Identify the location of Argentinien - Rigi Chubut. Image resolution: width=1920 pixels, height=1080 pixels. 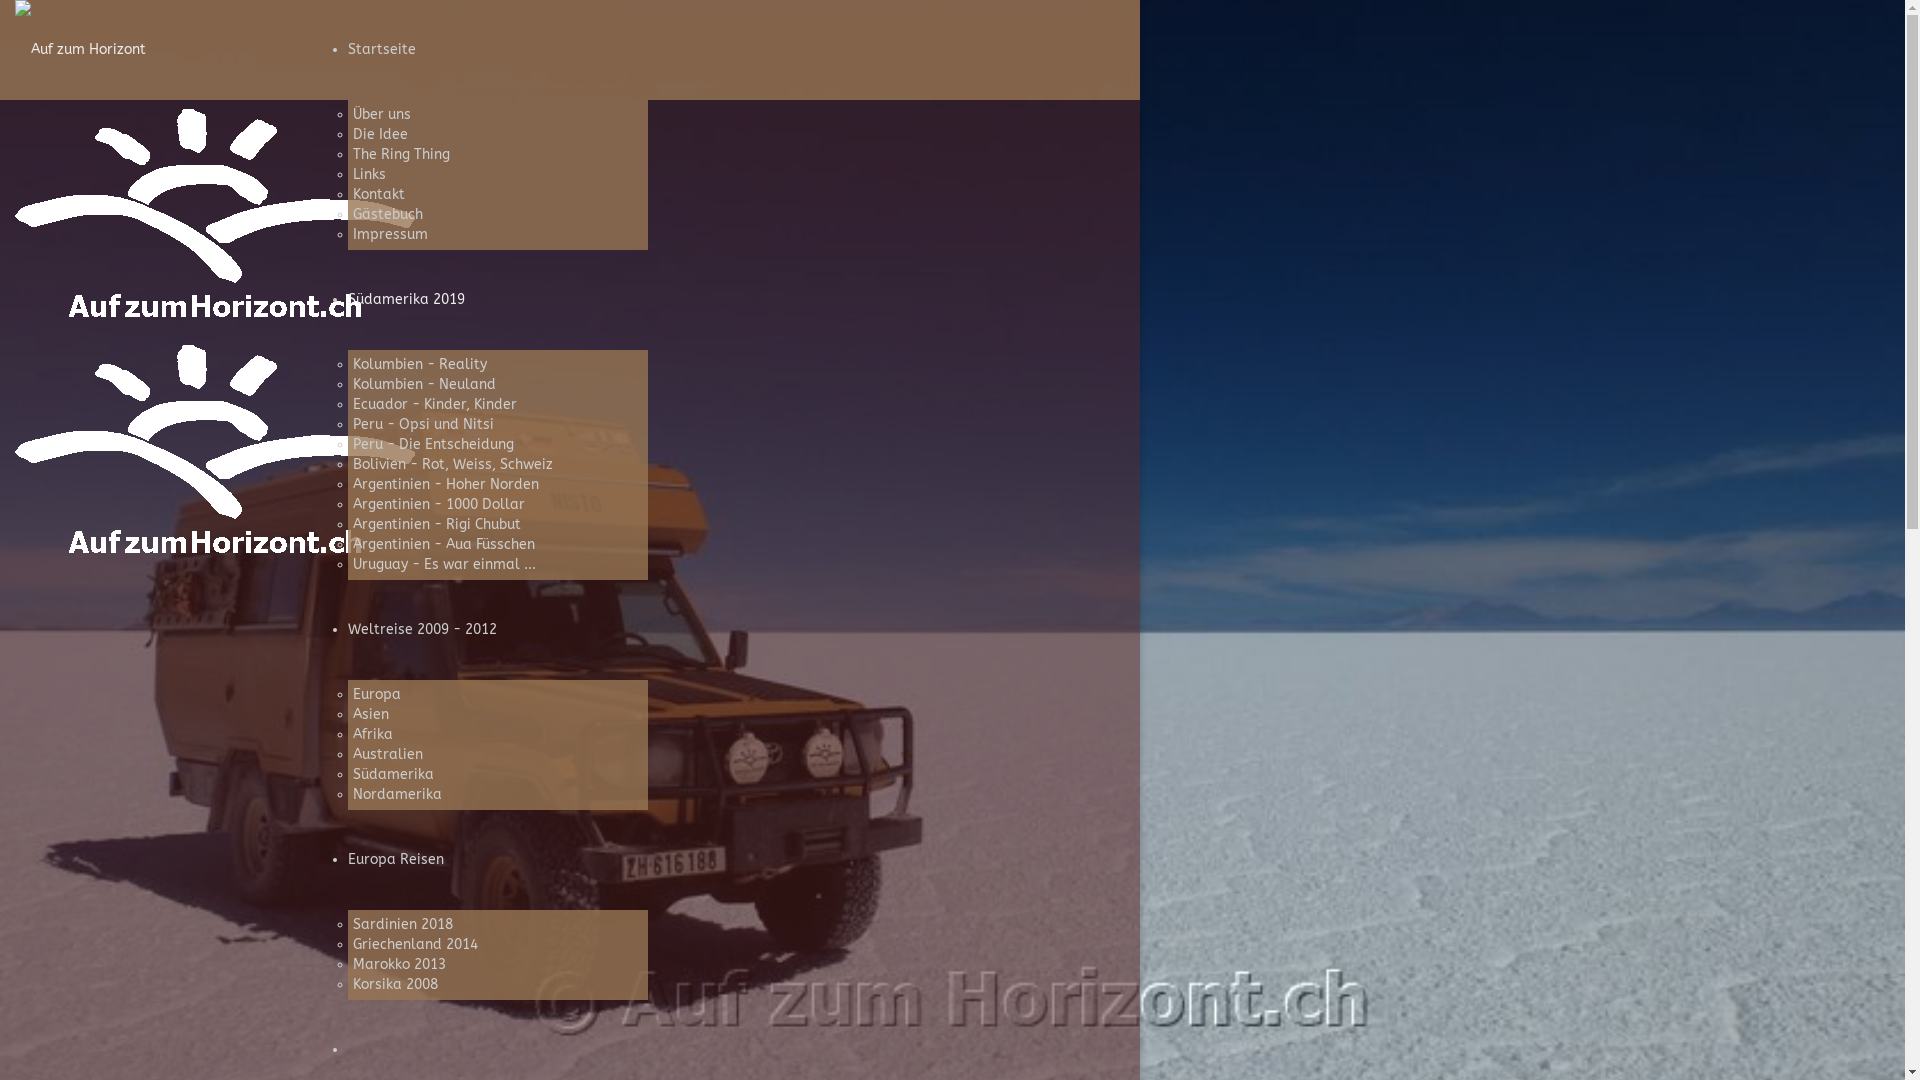
(436, 524).